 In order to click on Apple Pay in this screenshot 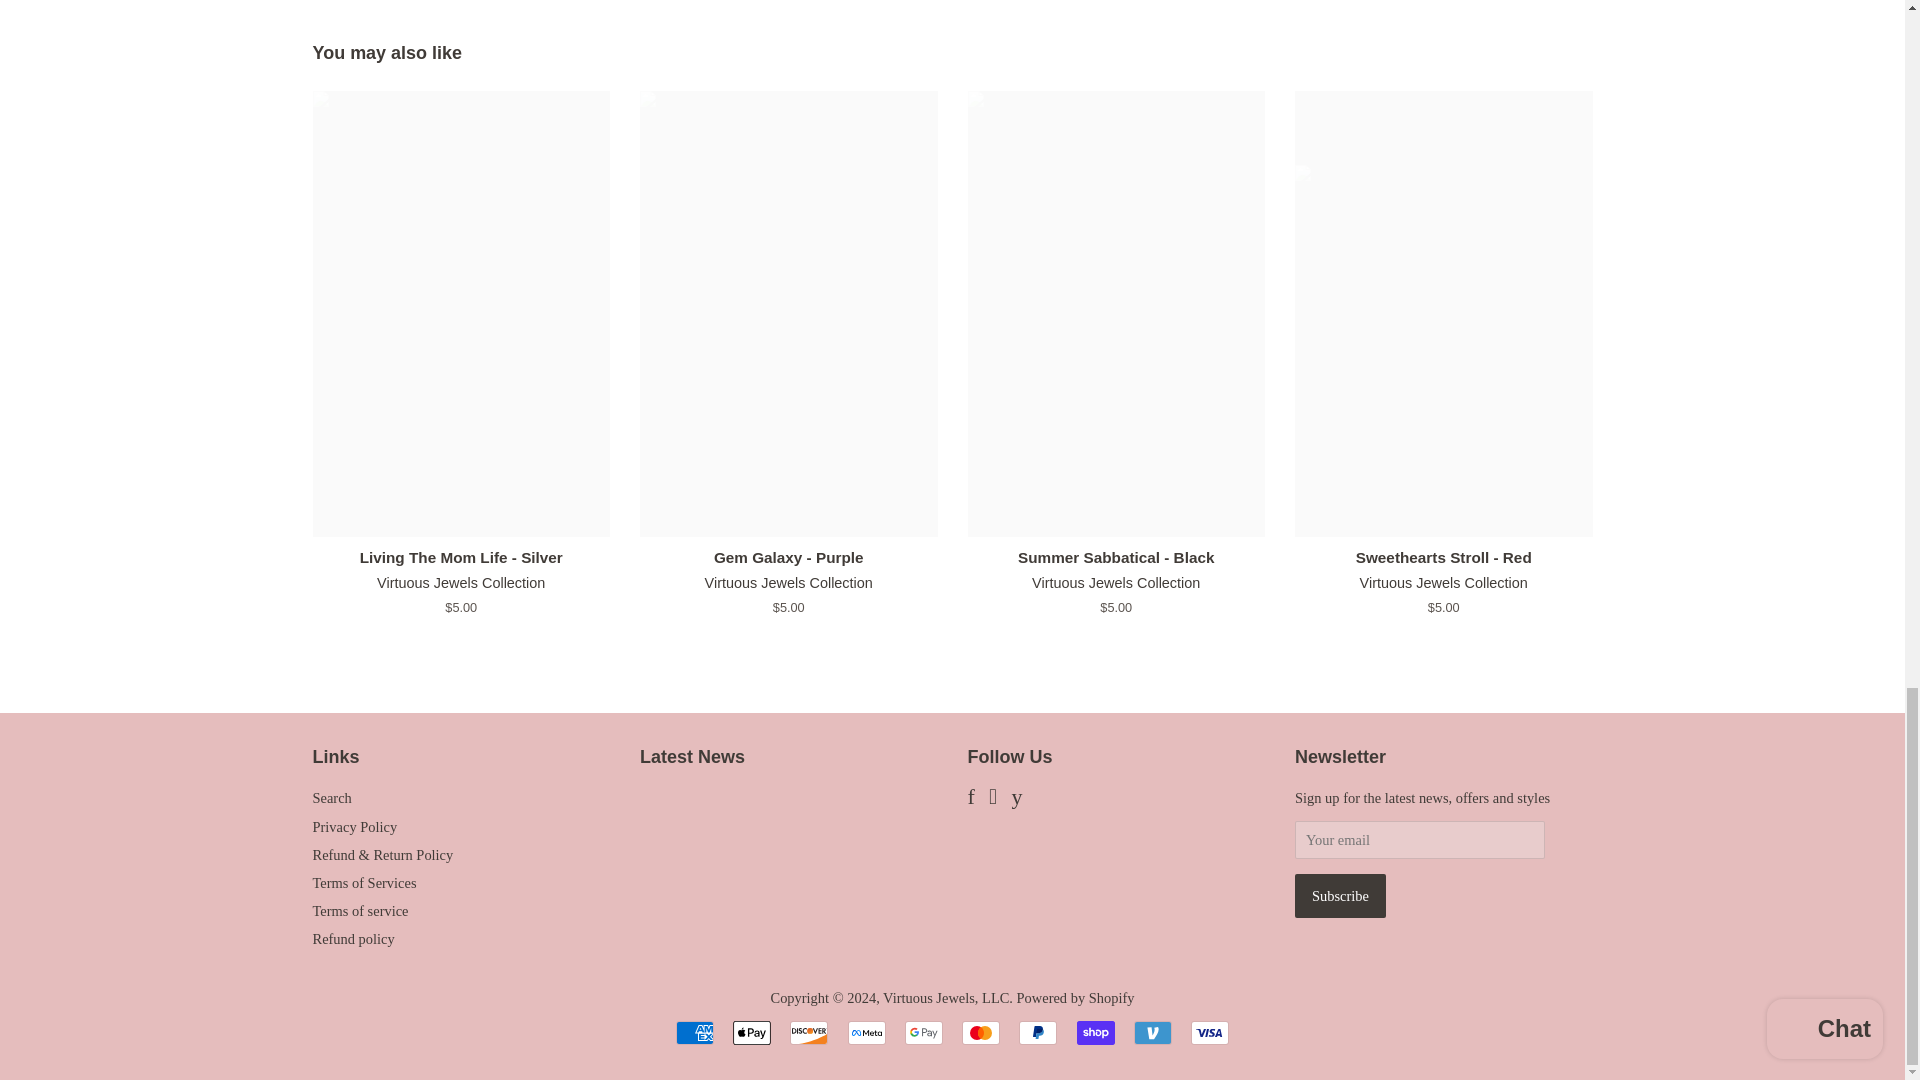, I will do `click(752, 1032)`.